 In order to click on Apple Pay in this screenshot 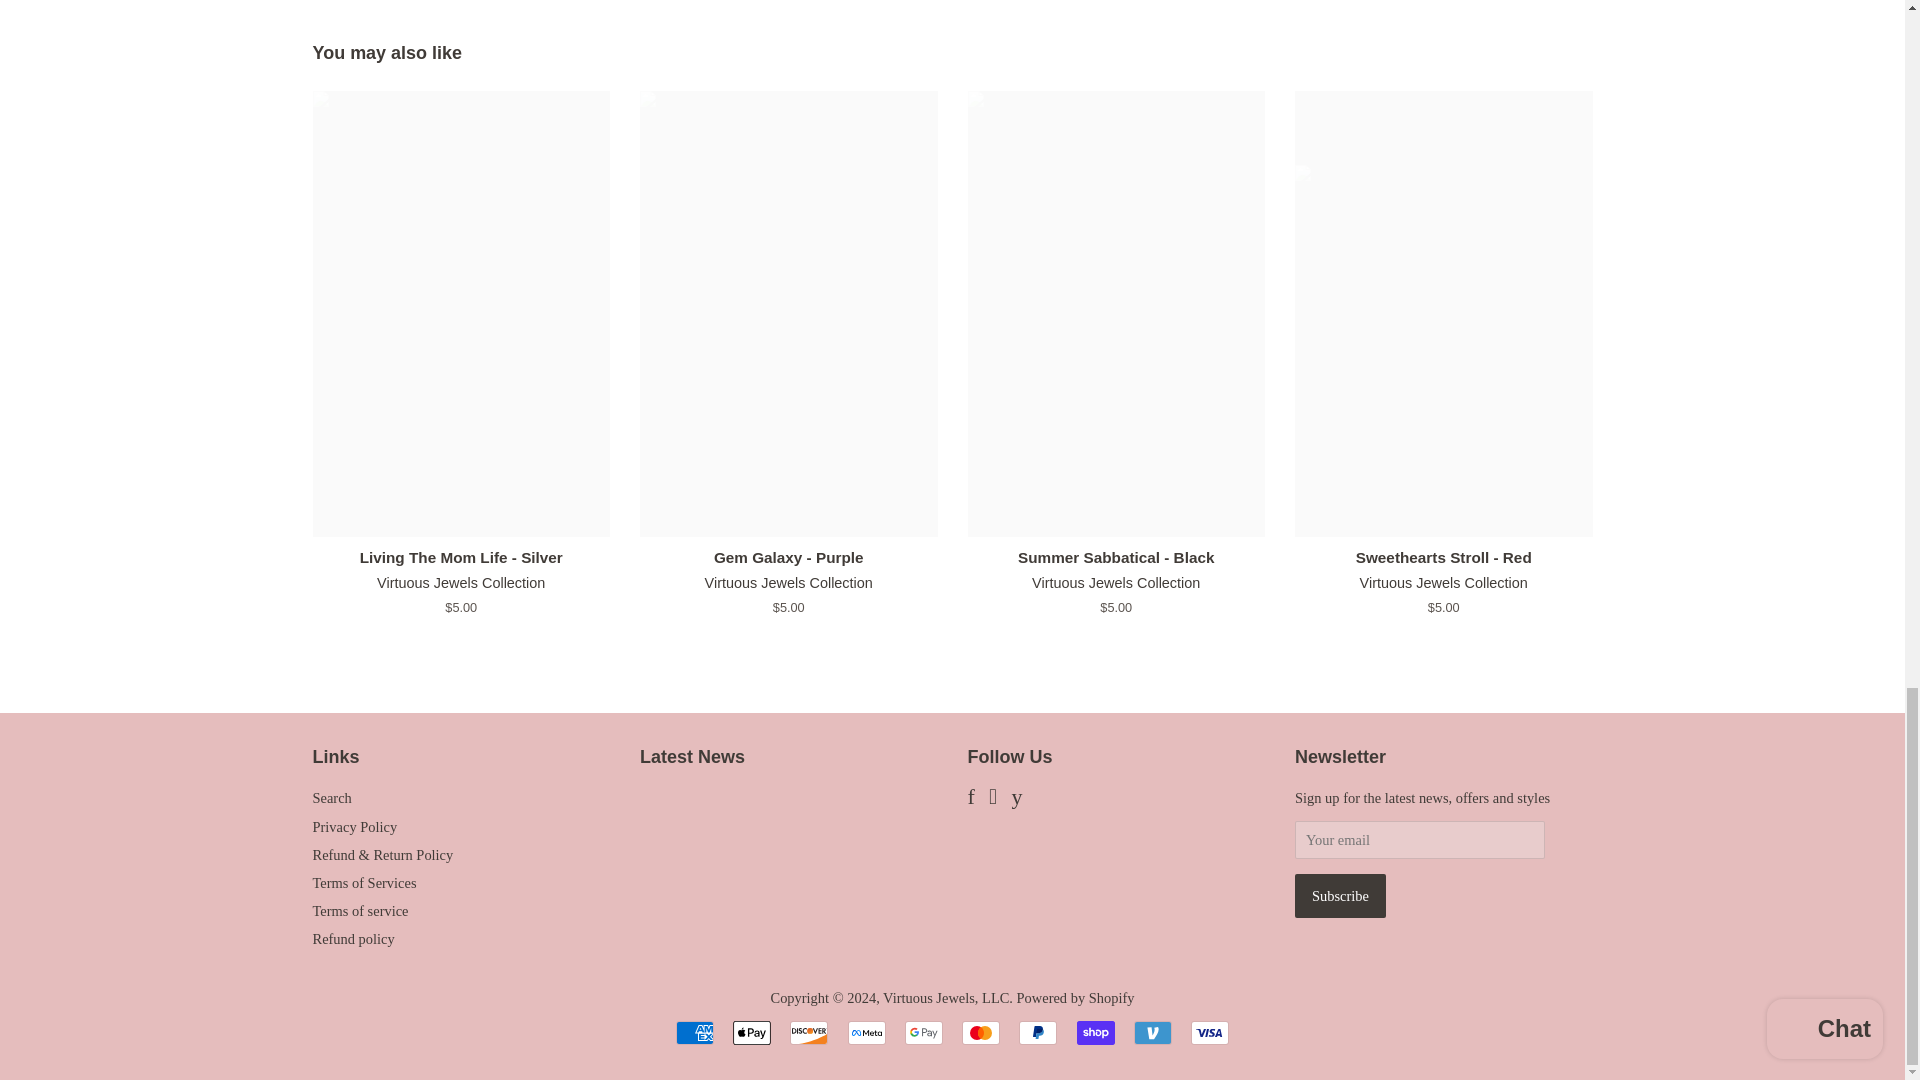, I will do `click(752, 1032)`.